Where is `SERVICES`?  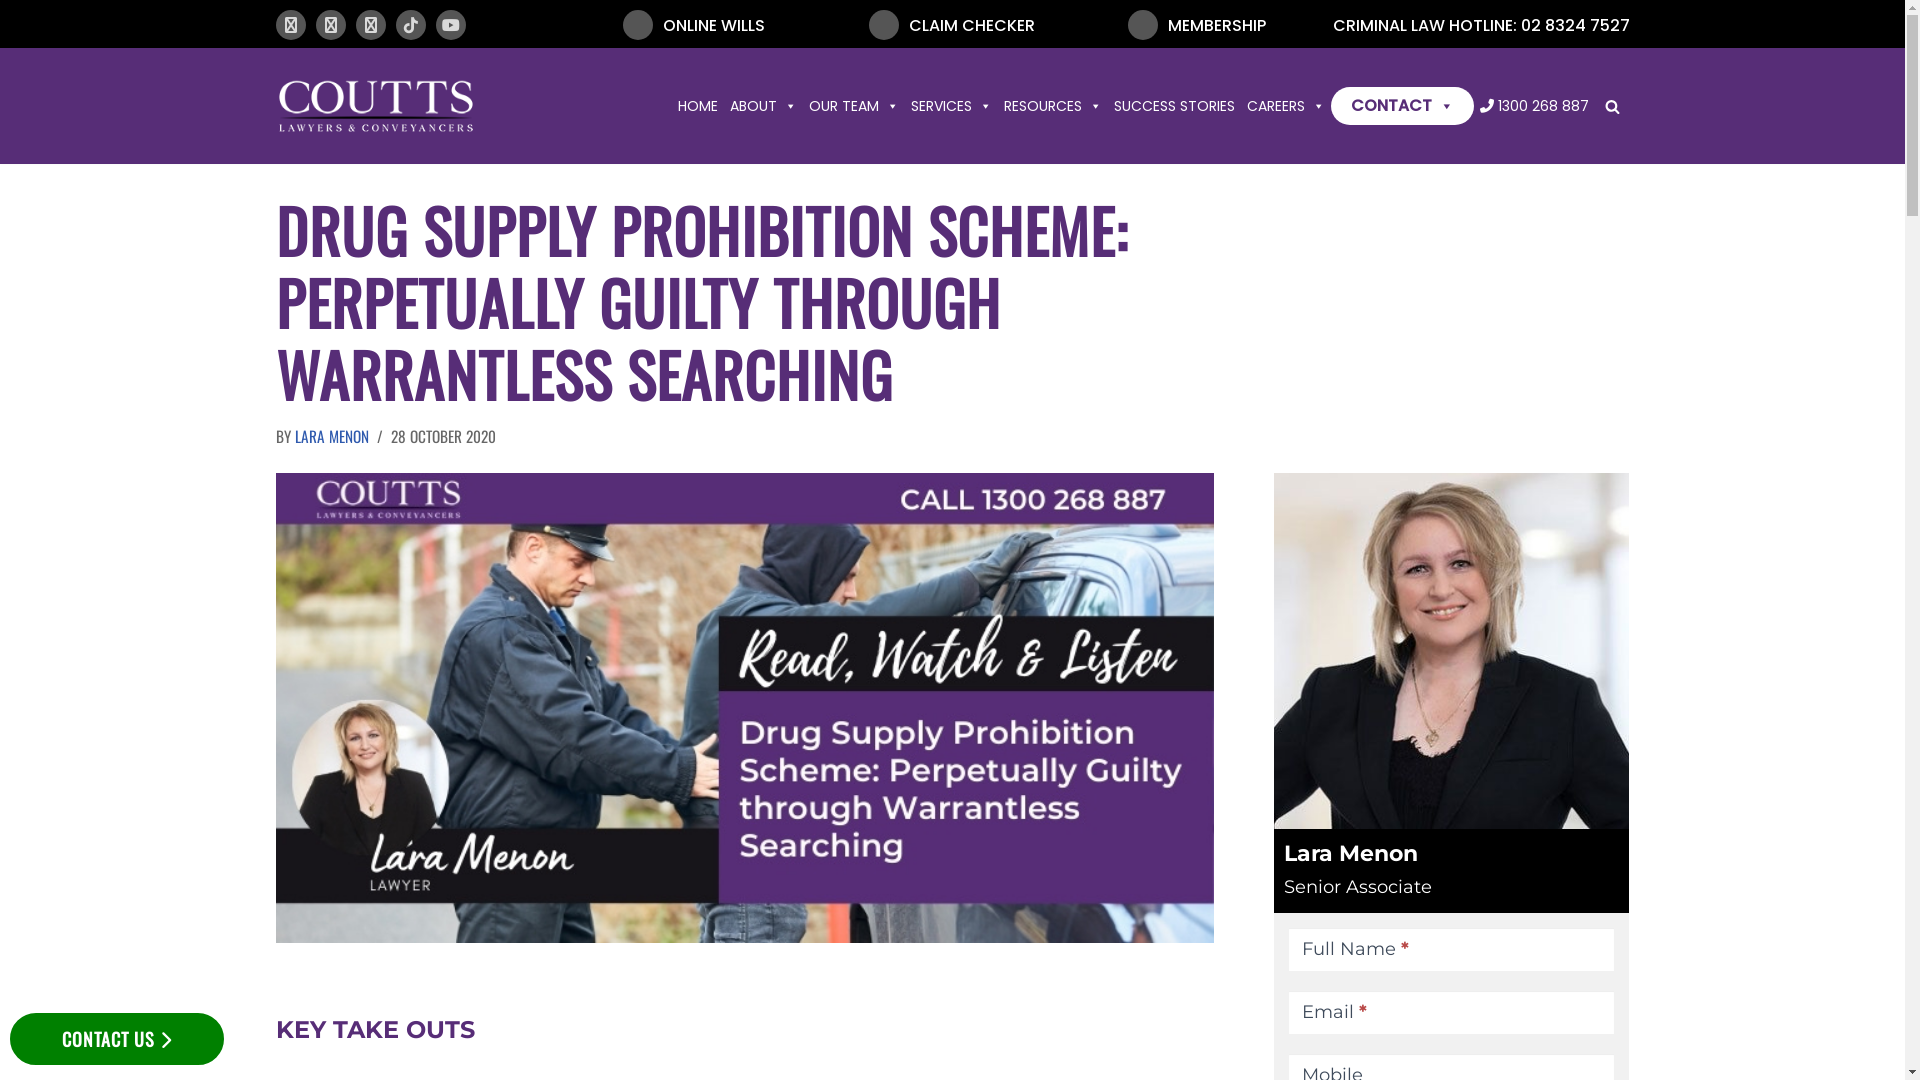 SERVICES is located at coordinates (950, 106).